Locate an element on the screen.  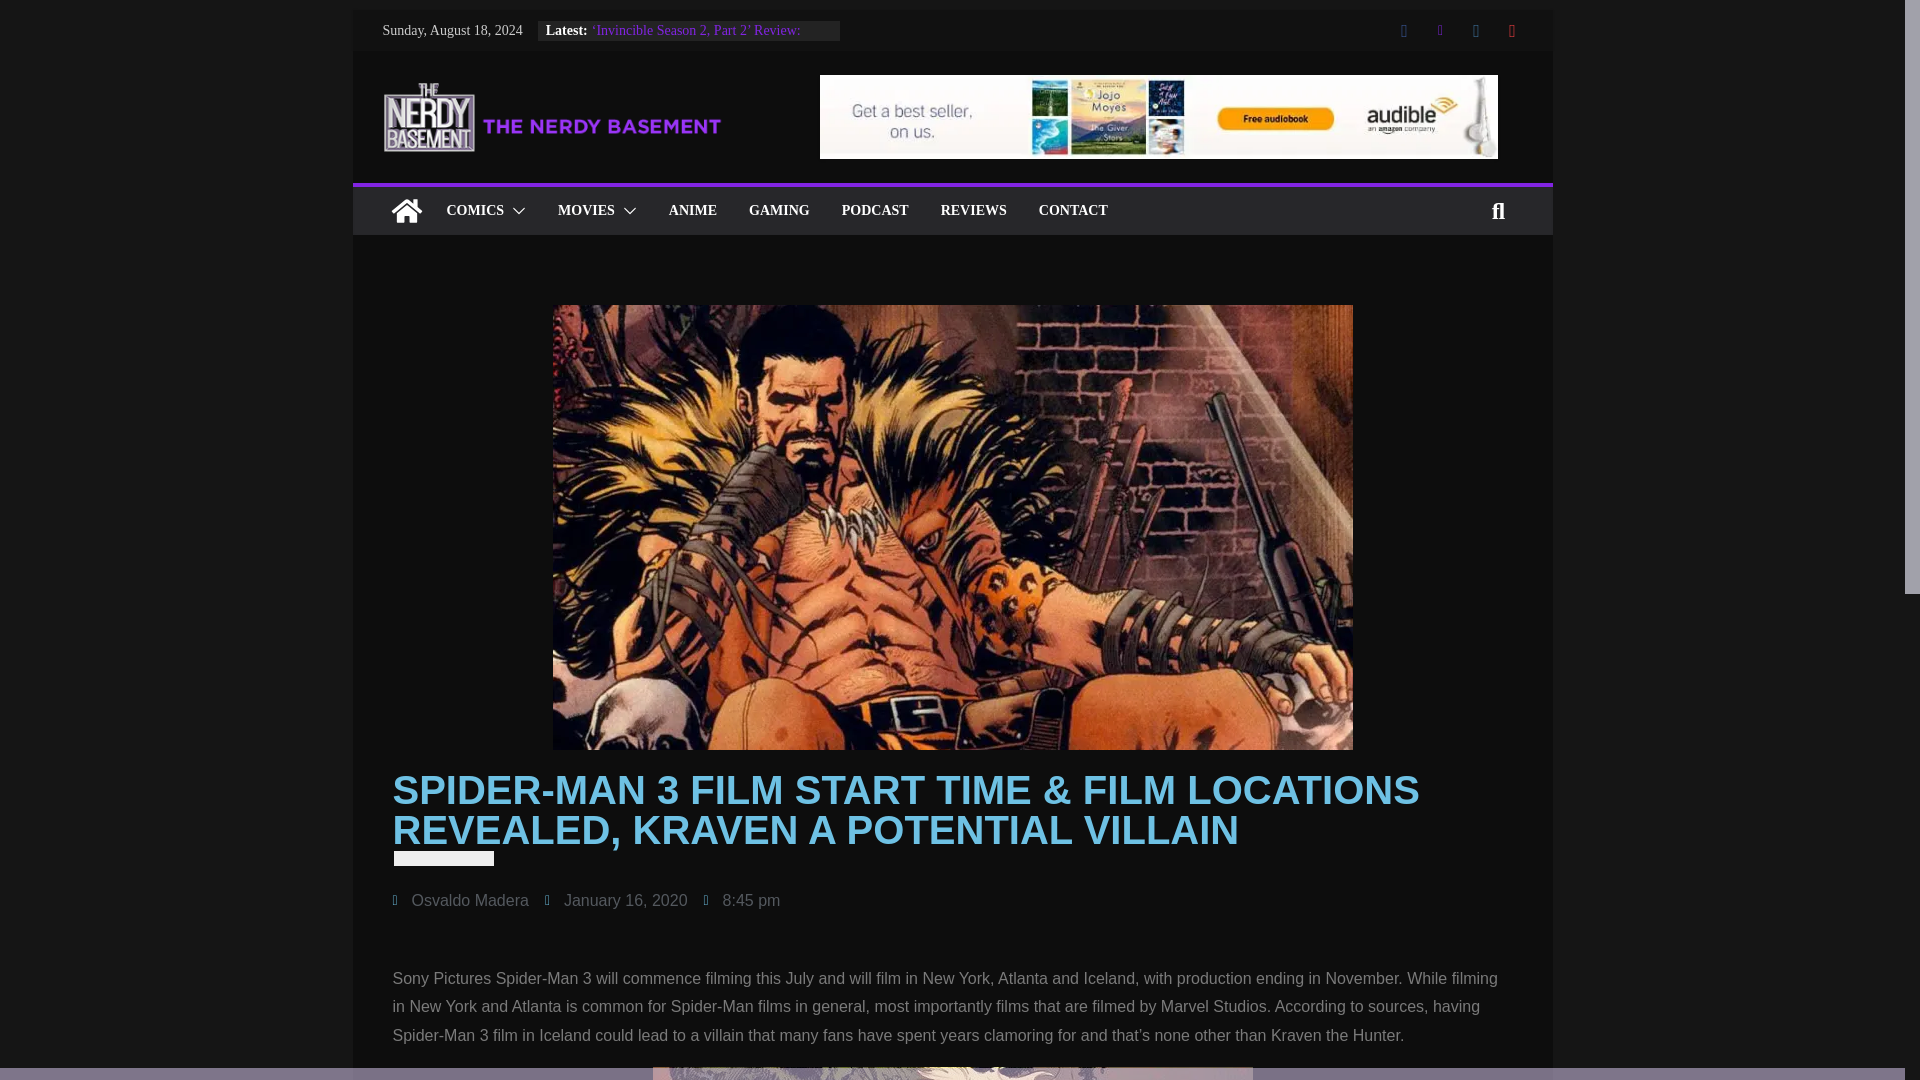
January 16, 2020 is located at coordinates (616, 900).